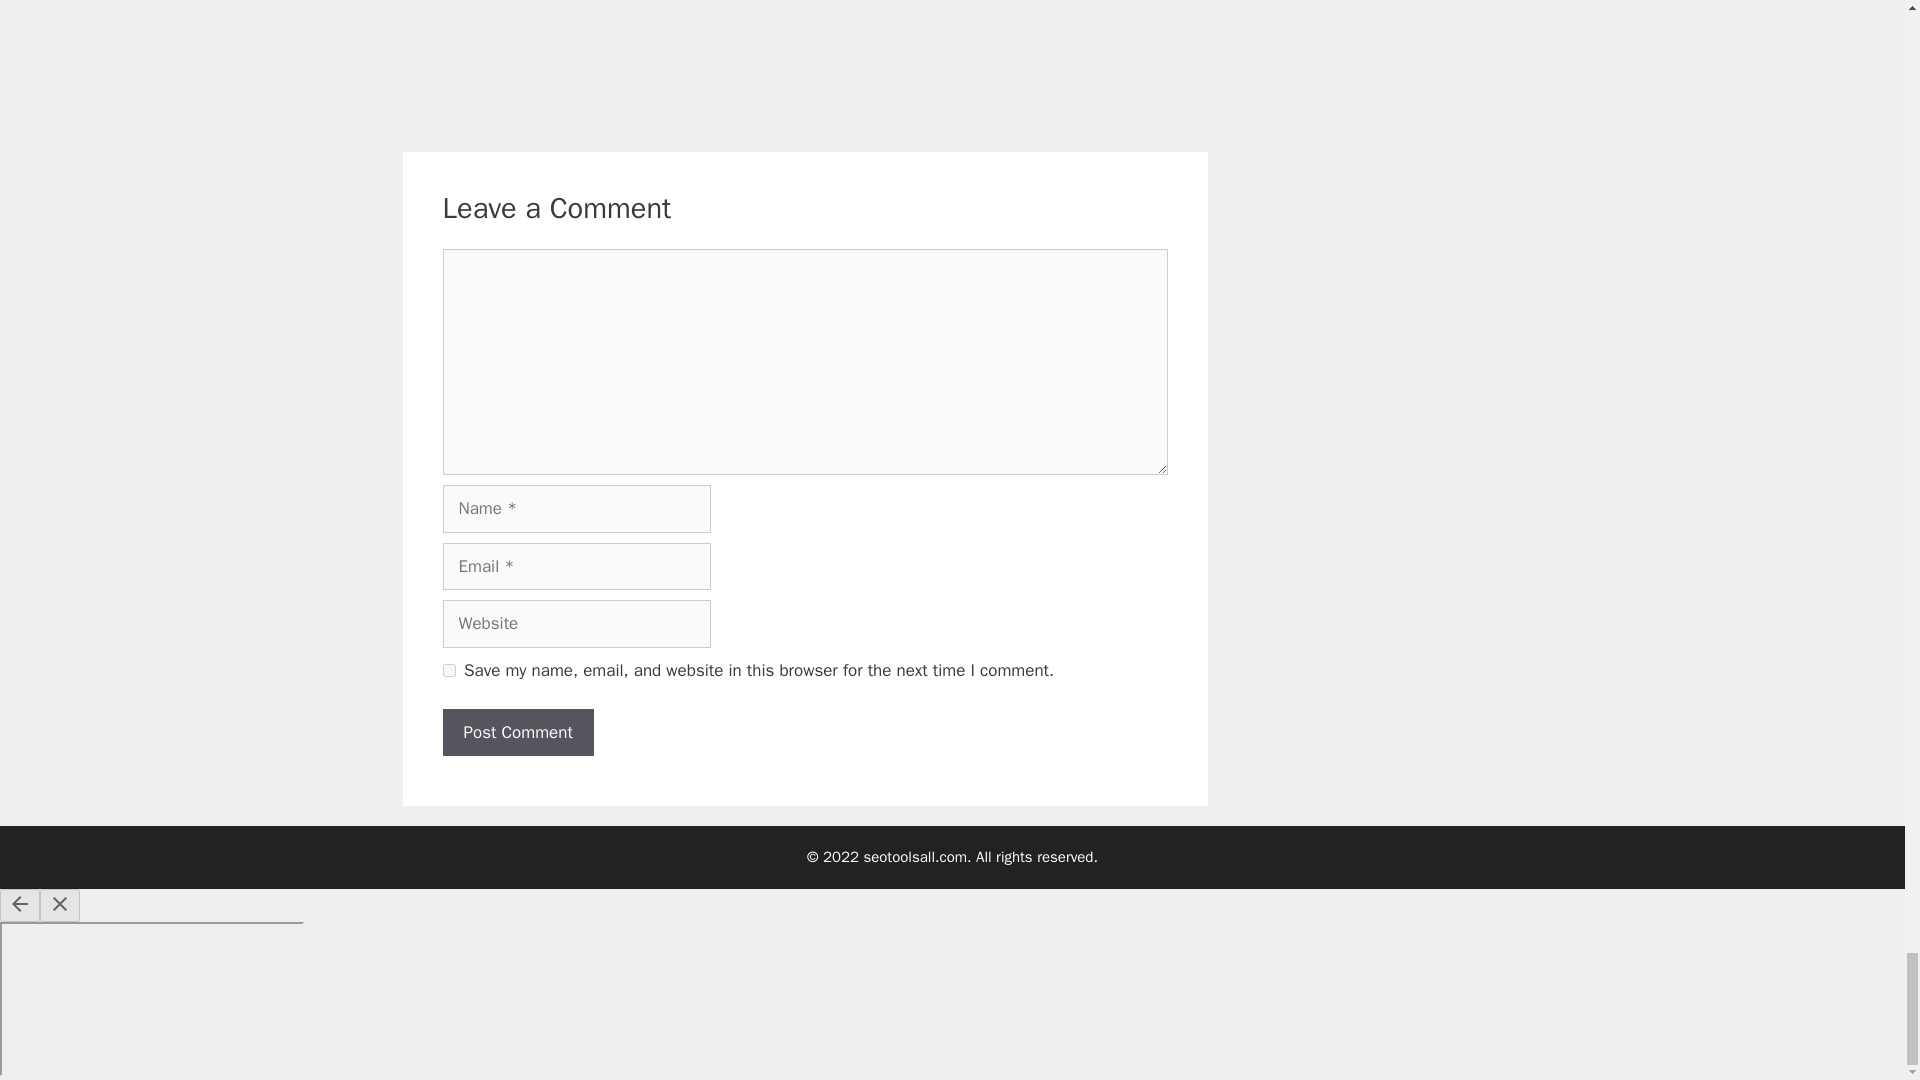  Describe the element at coordinates (448, 670) in the screenshot. I see `yes` at that location.